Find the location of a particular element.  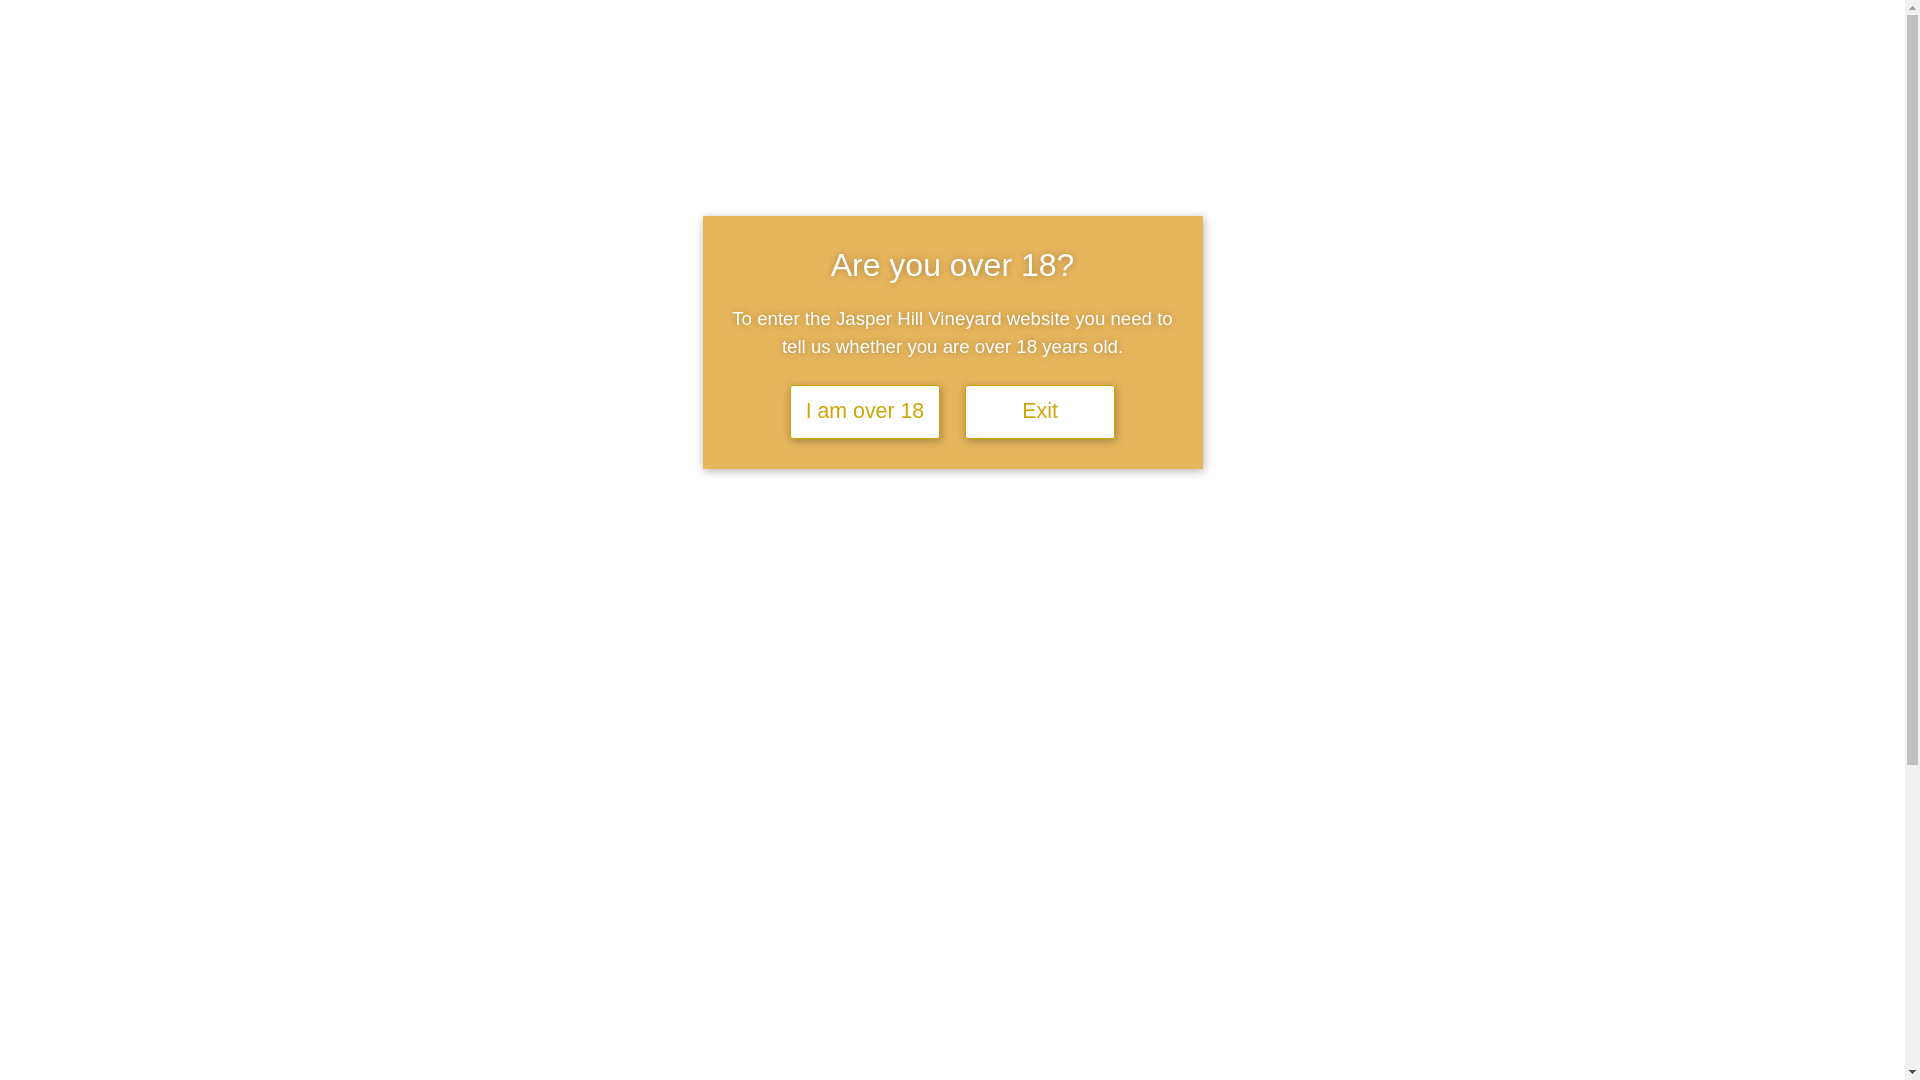

CONTACT US is located at coordinates (1332, 187).